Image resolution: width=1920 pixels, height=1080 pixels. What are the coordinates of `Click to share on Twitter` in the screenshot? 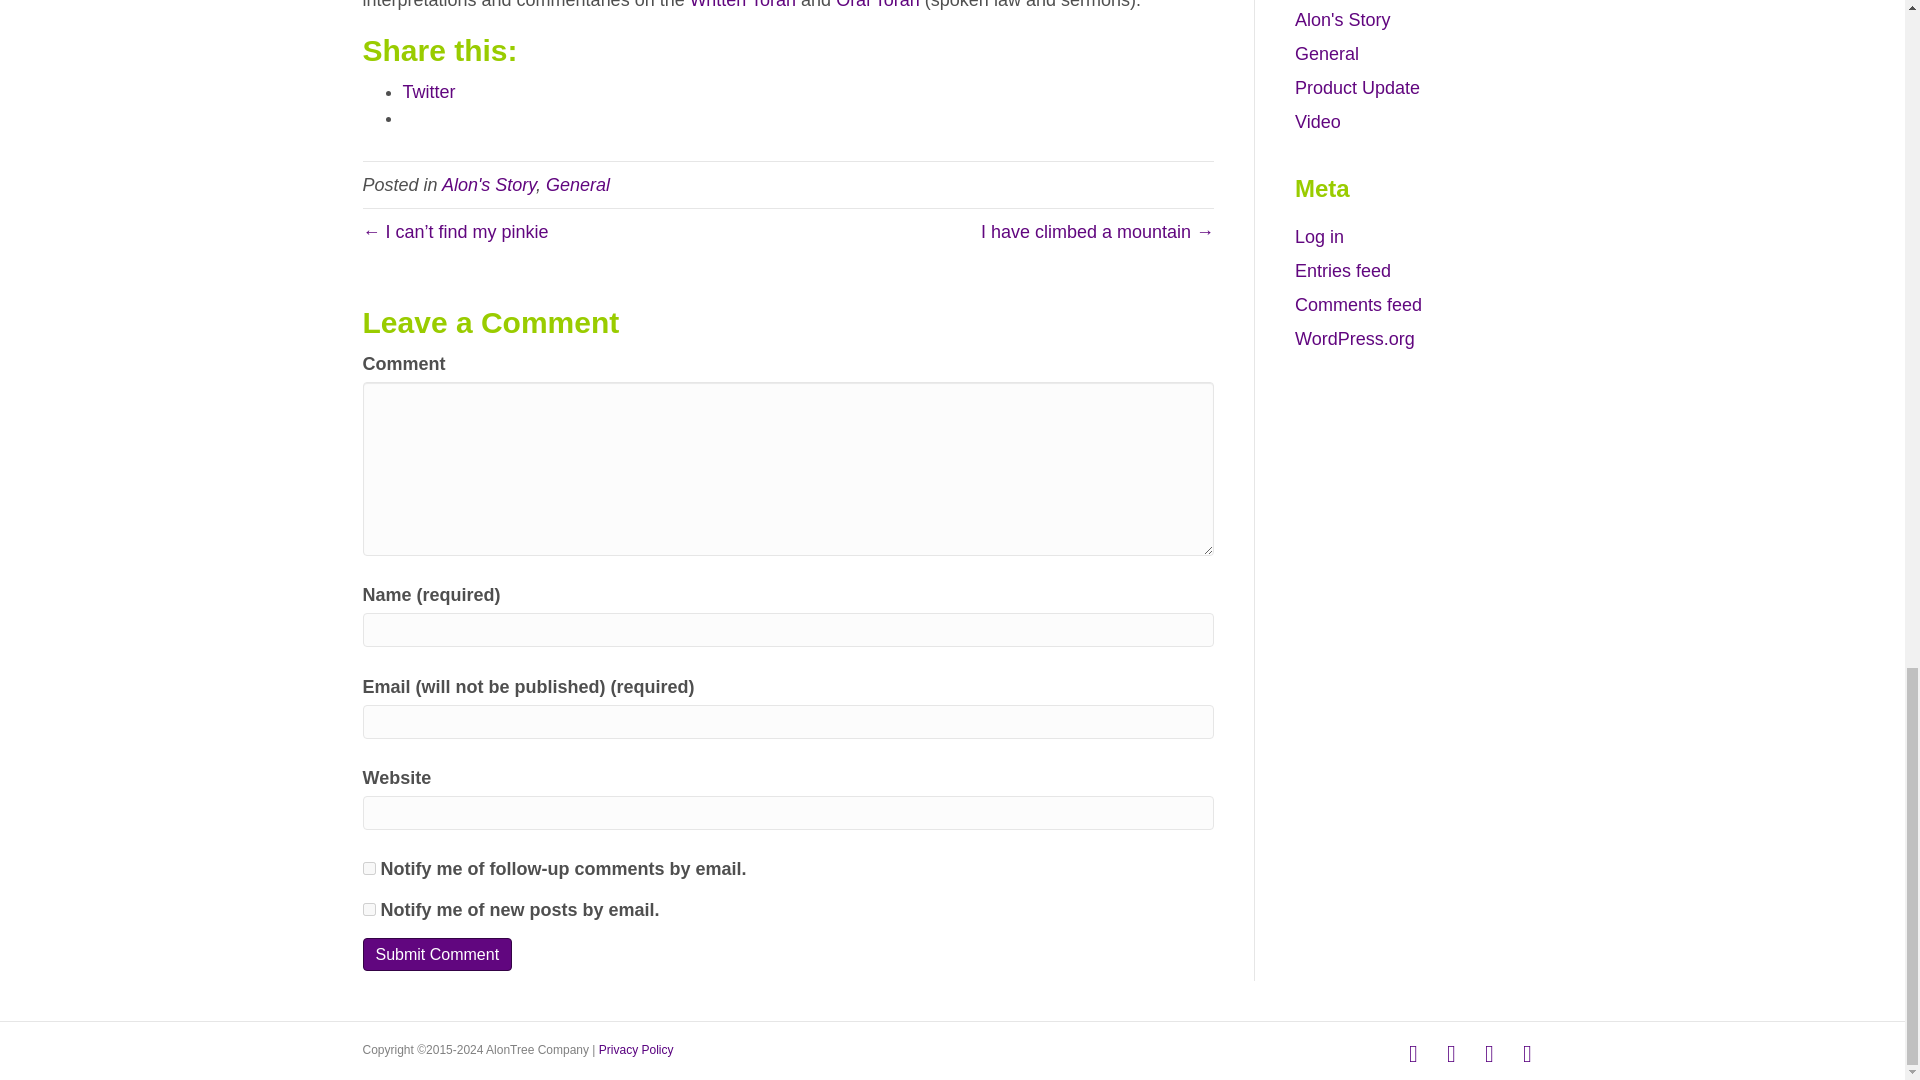 It's located at (428, 92).